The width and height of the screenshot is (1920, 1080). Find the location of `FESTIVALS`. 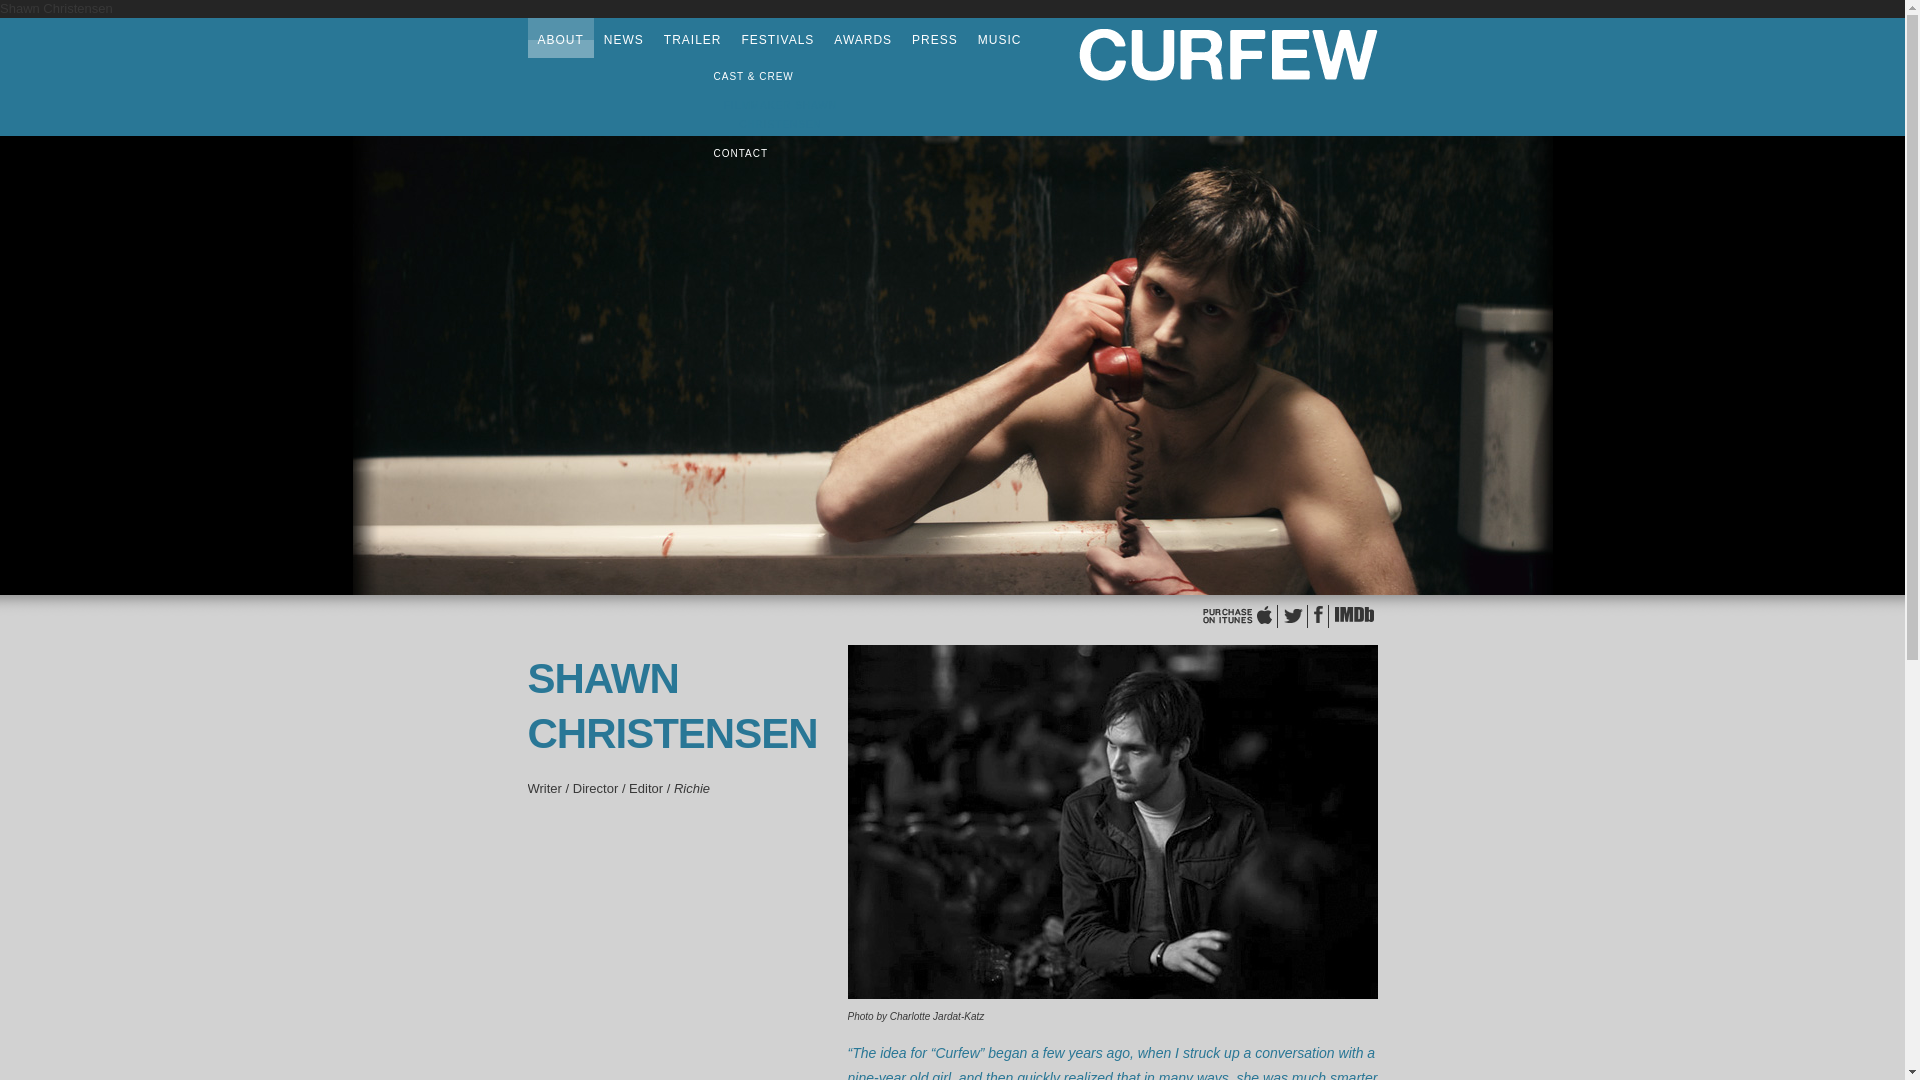

FESTIVALS is located at coordinates (778, 45).